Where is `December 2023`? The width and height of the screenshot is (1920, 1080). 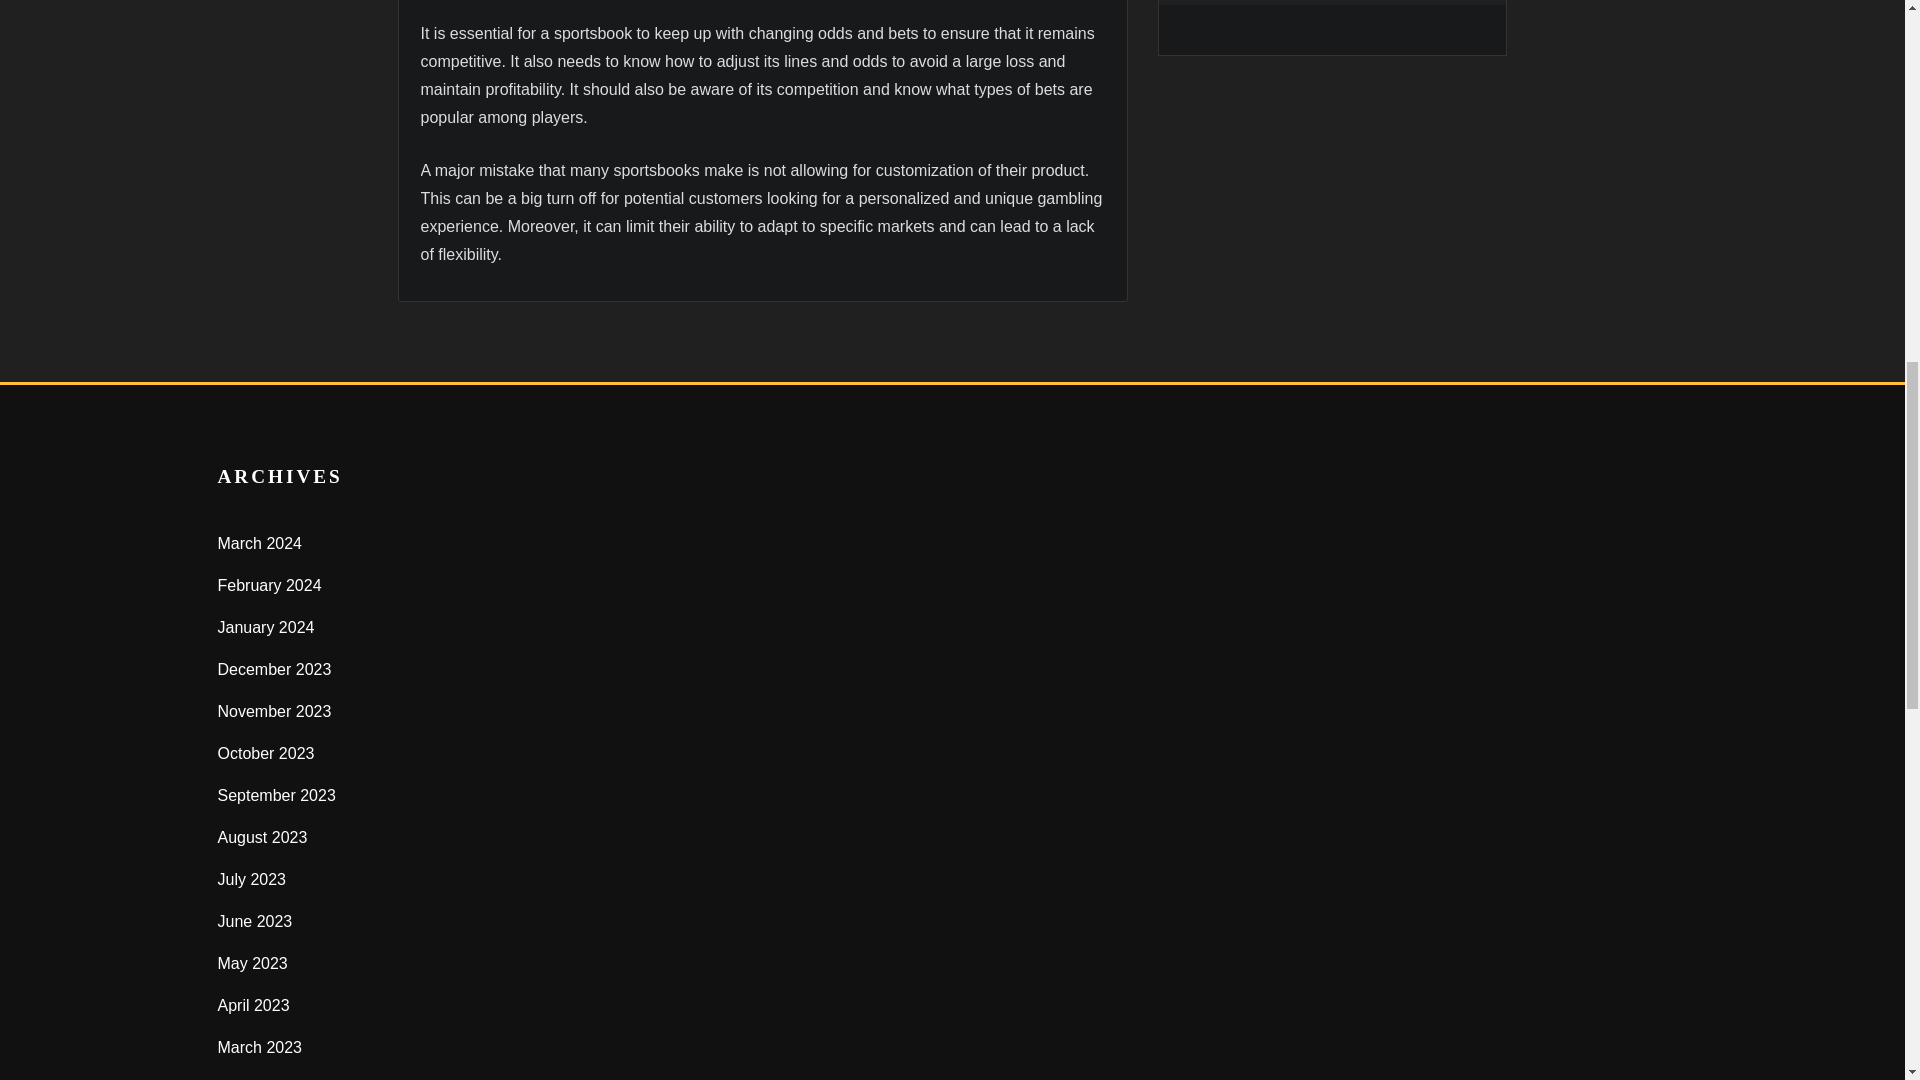
December 2023 is located at coordinates (275, 669).